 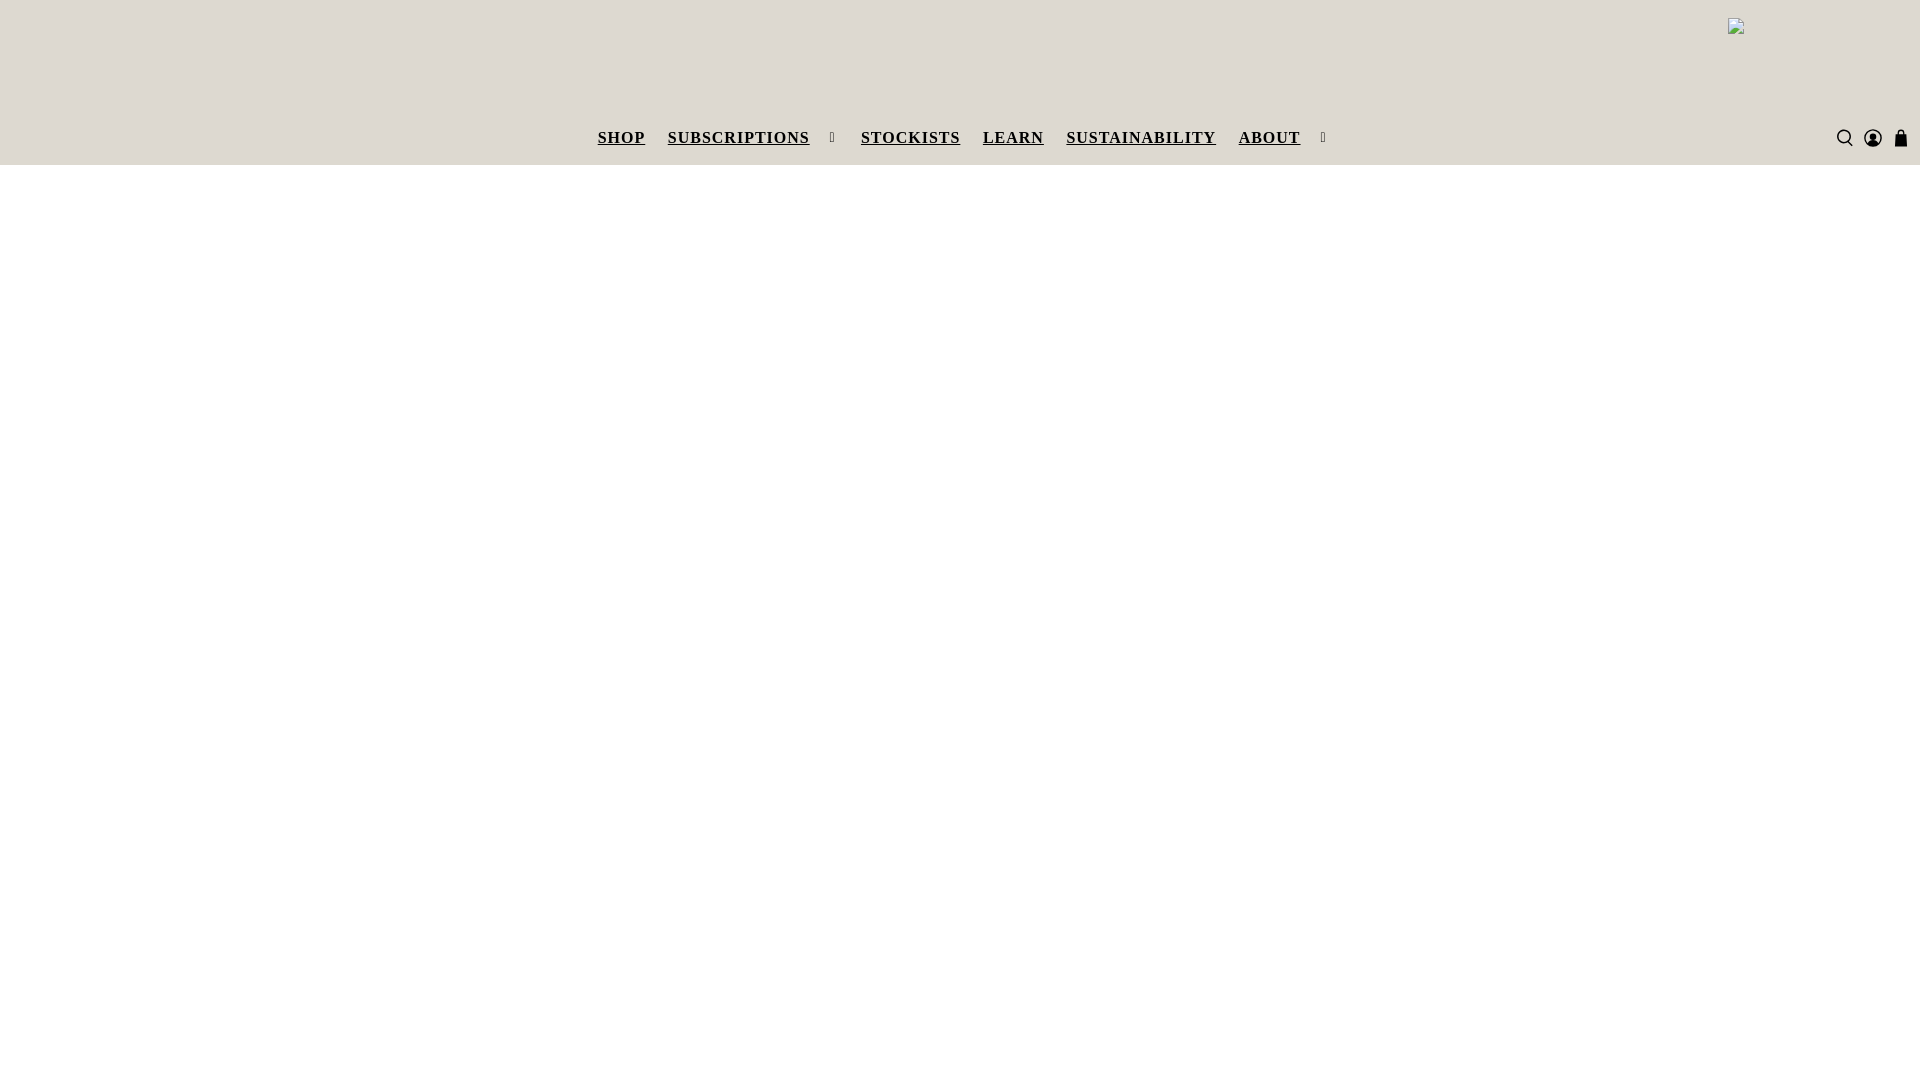 What do you see at coordinates (1014, 138) in the screenshot?
I see `LEARN` at bounding box center [1014, 138].